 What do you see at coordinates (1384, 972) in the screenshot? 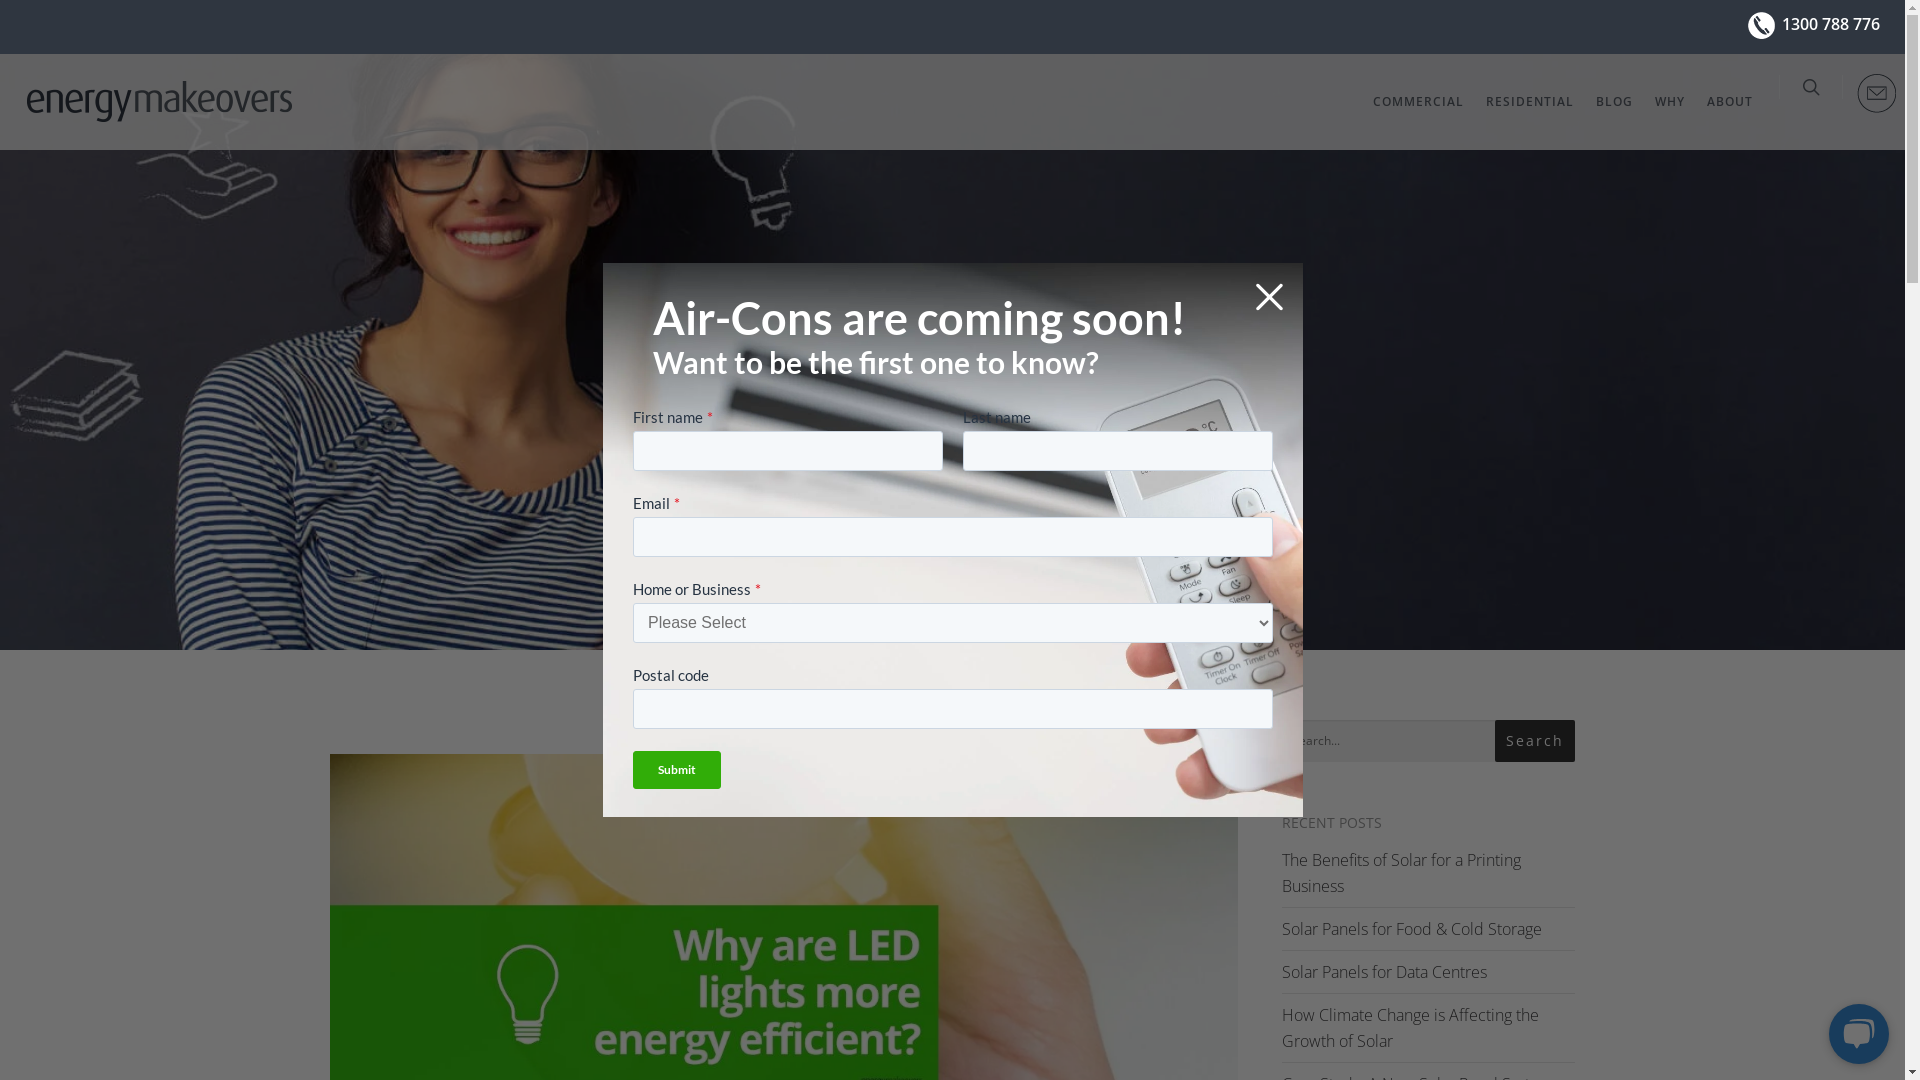
I see `Solar Panels for Data Centres` at bounding box center [1384, 972].